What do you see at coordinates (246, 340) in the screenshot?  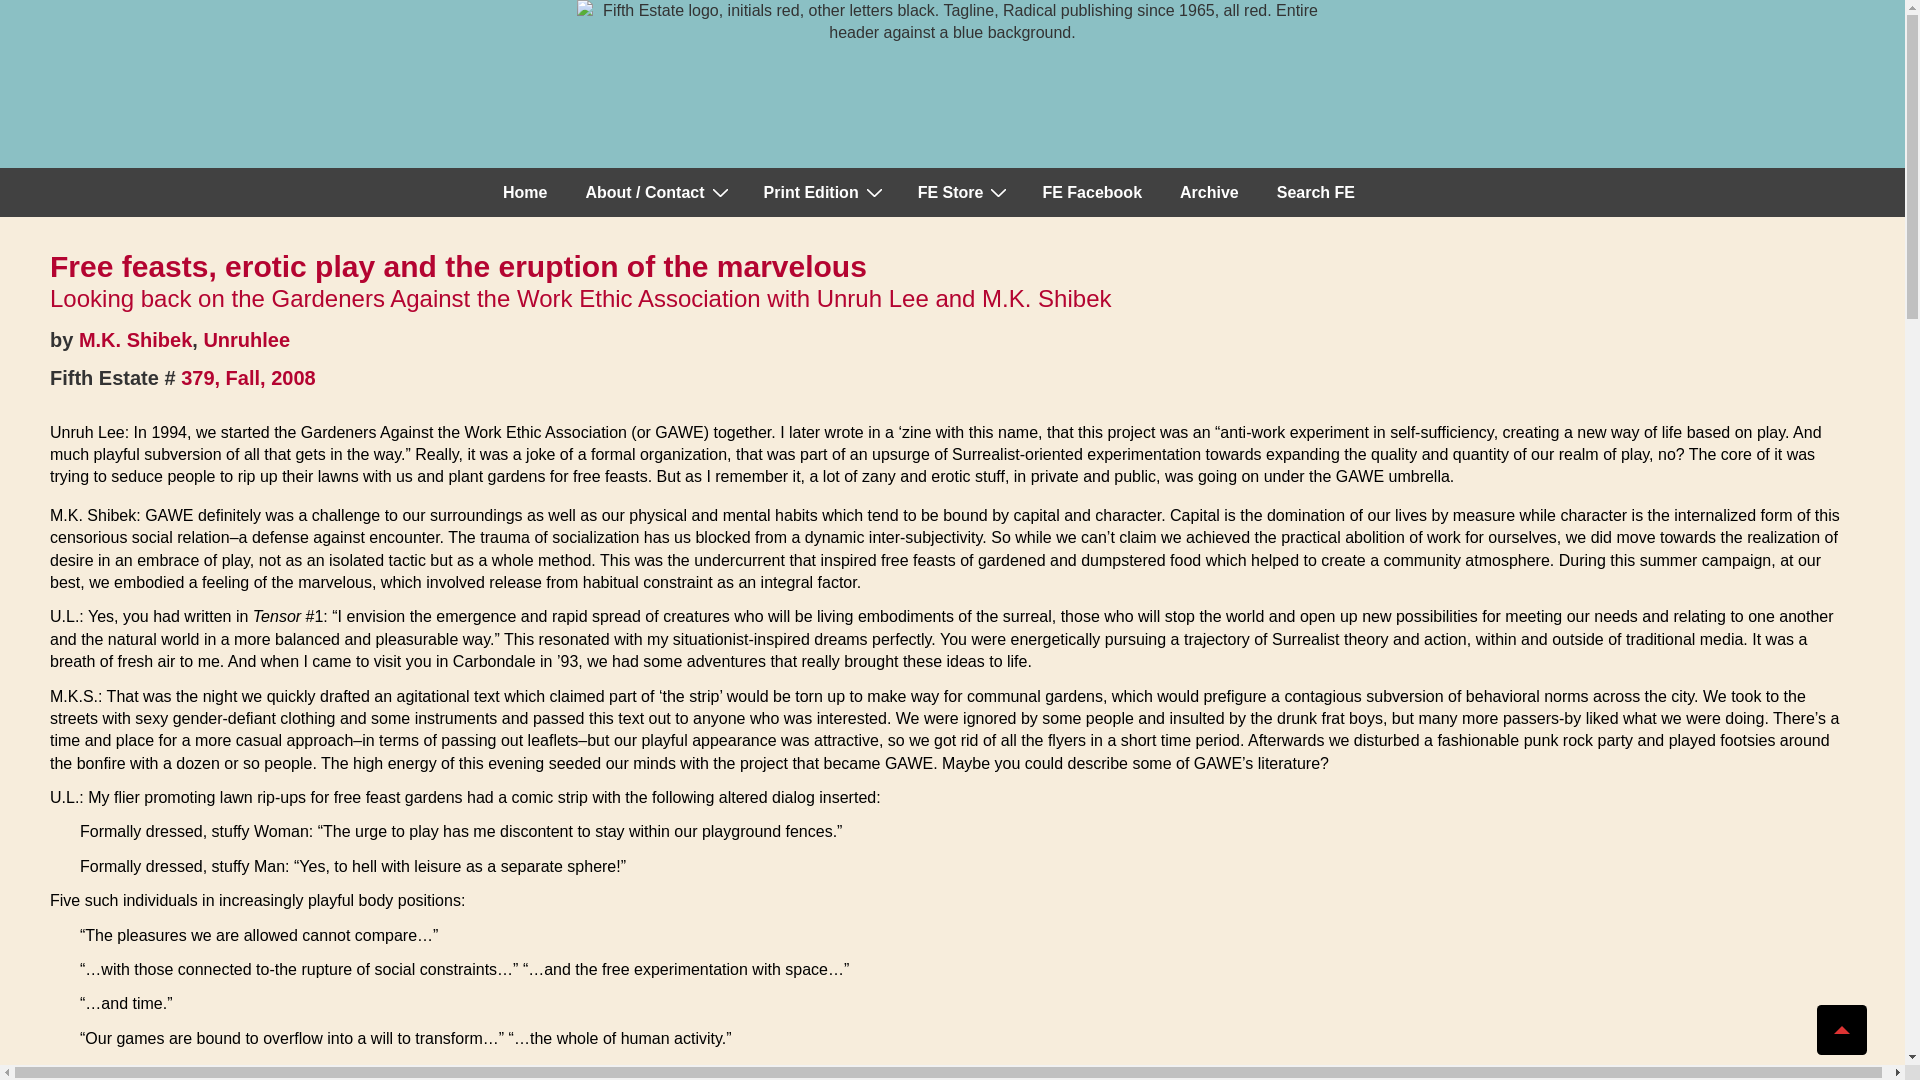 I see `Unruhlee` at bounding box center [246, 340].